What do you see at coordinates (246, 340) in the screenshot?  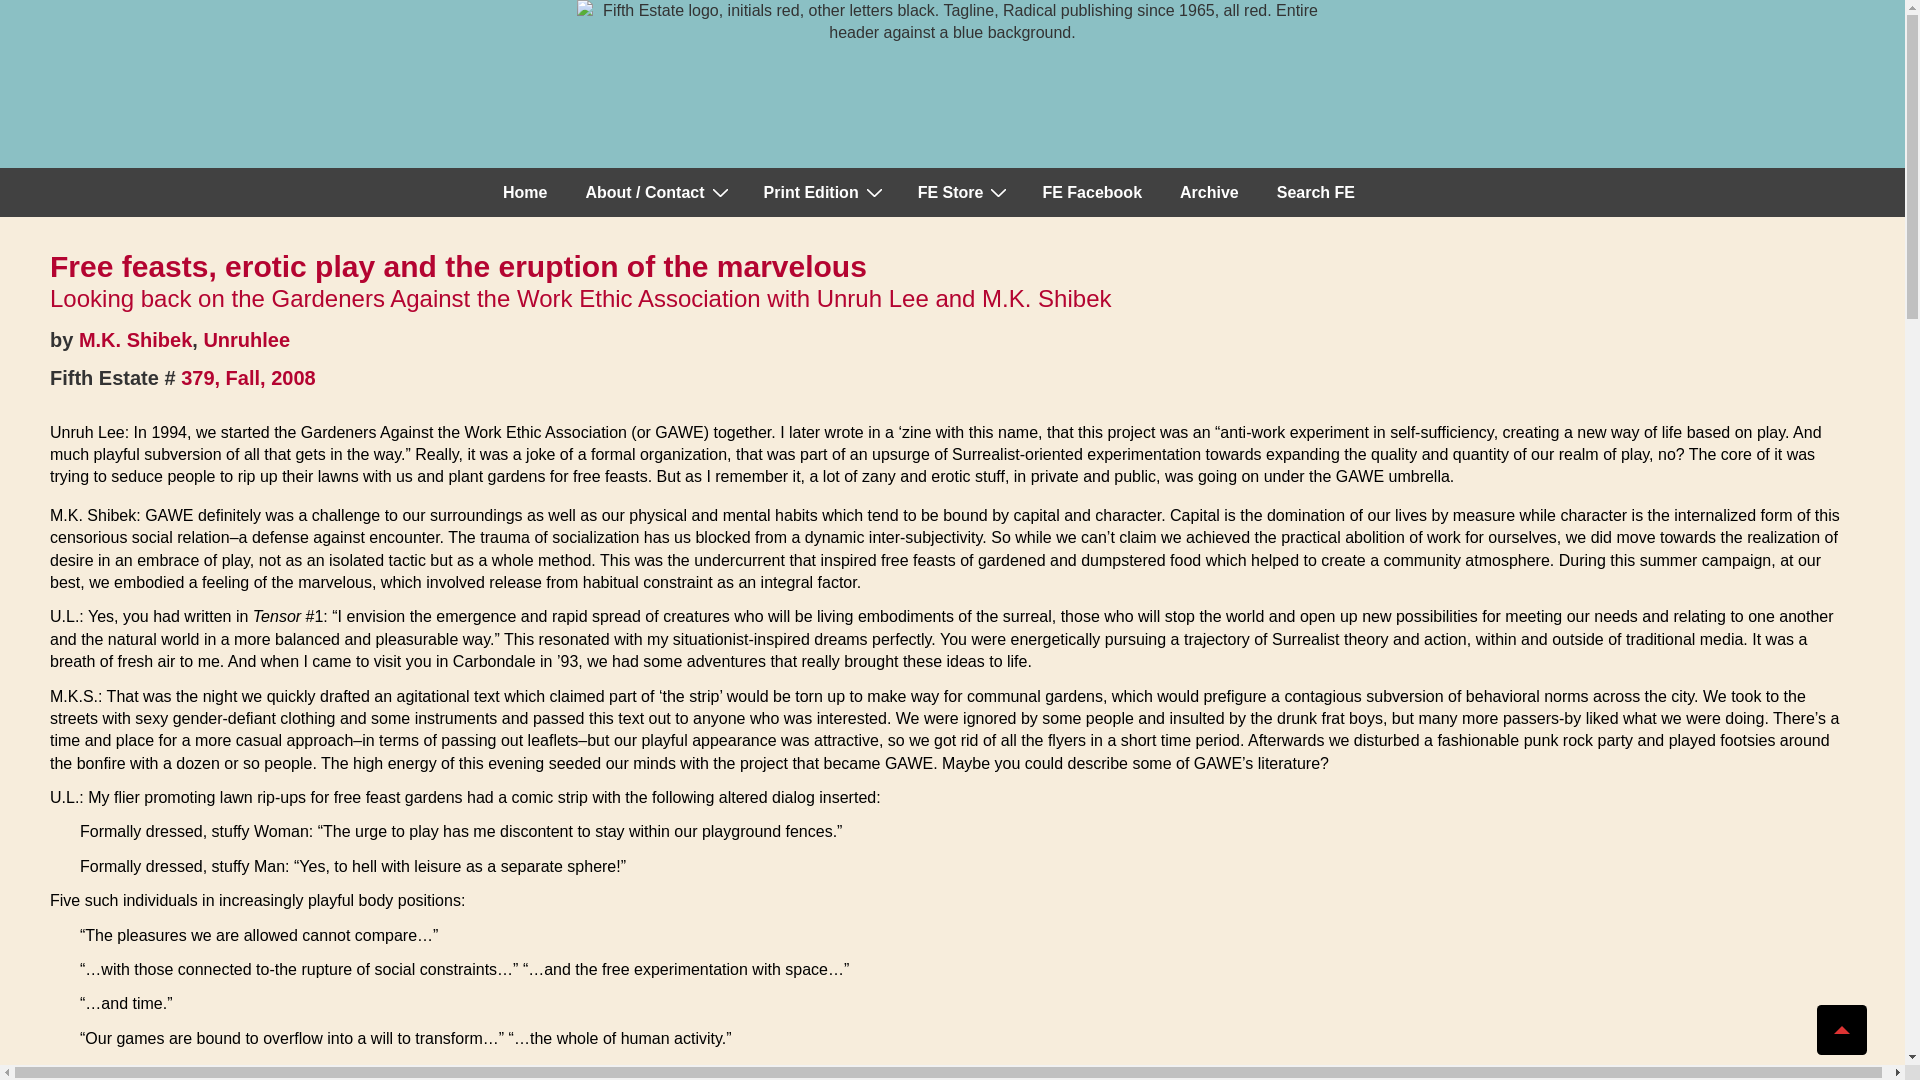 I see `Unruhlee` at bounding box center [246, 340].